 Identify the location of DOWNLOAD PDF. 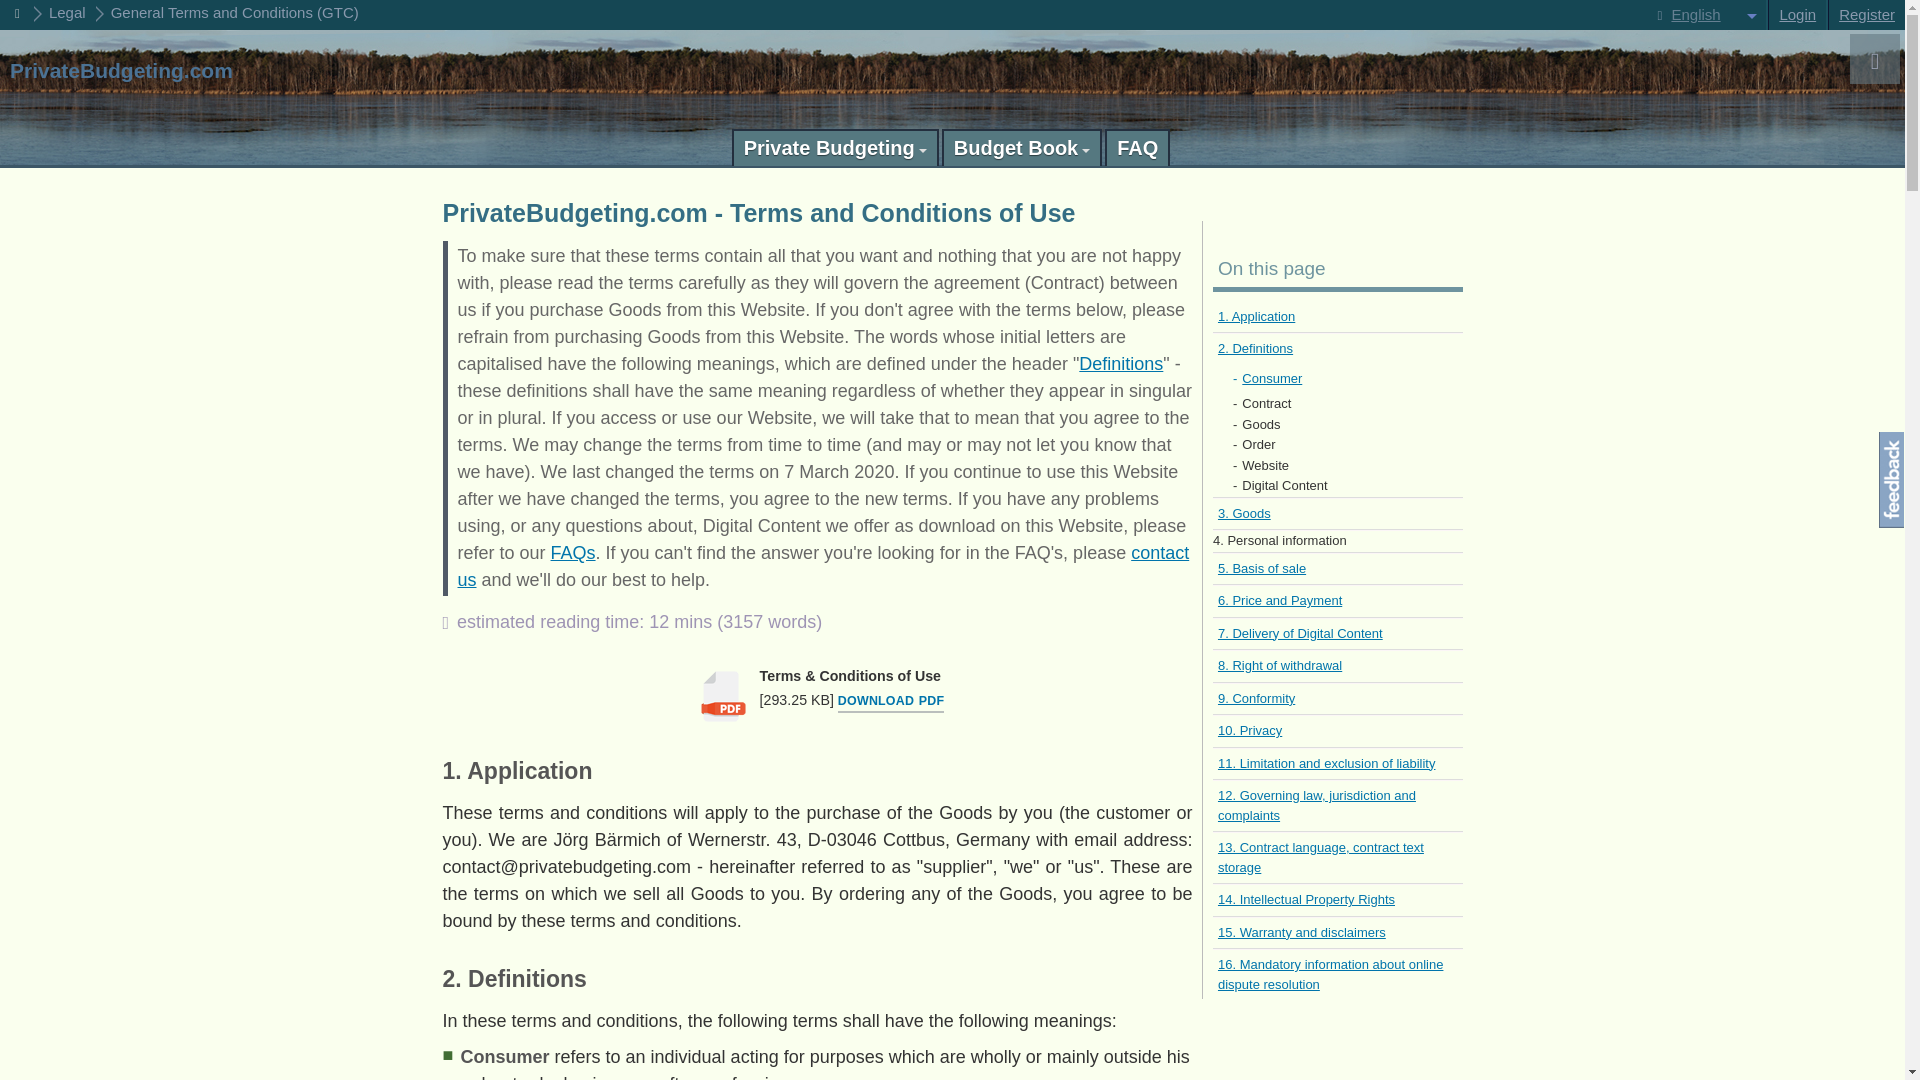
(890, 702).